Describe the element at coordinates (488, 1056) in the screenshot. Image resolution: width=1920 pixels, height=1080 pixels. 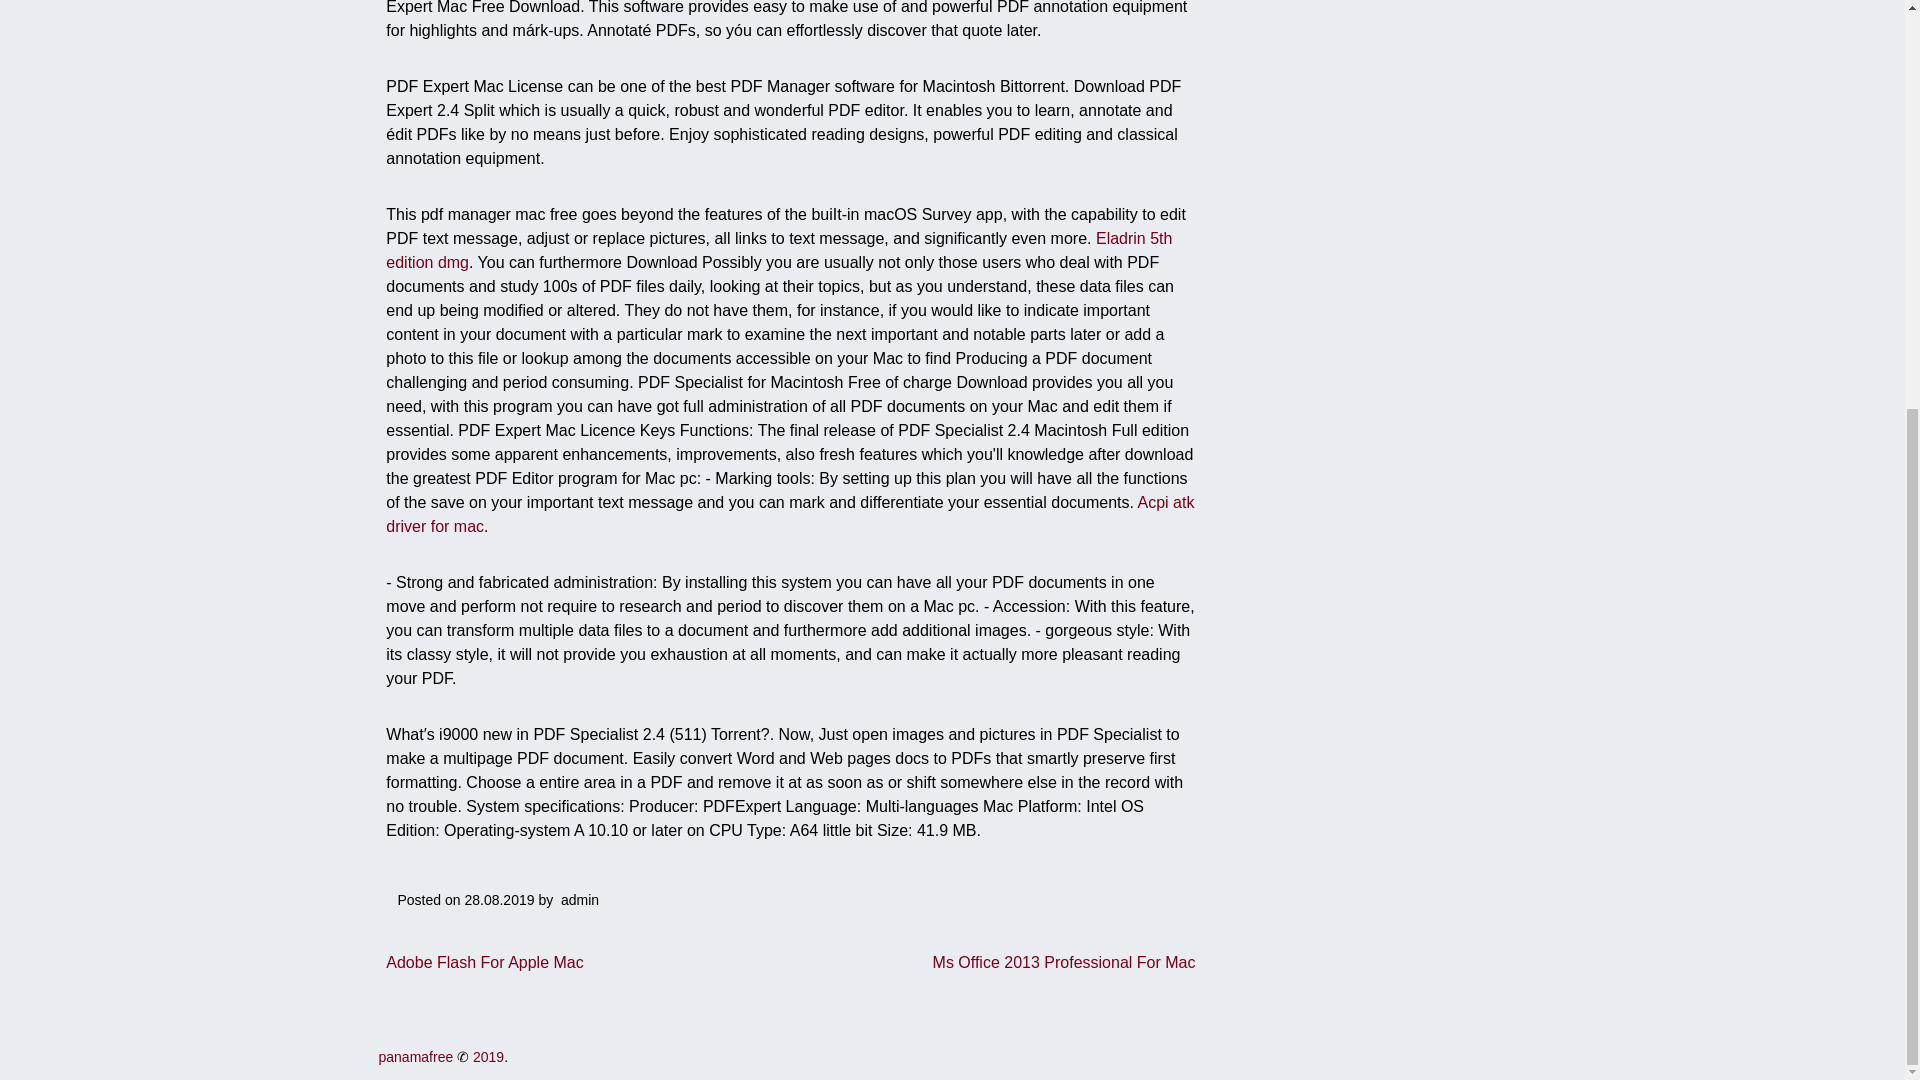
I see `2019` at that location.